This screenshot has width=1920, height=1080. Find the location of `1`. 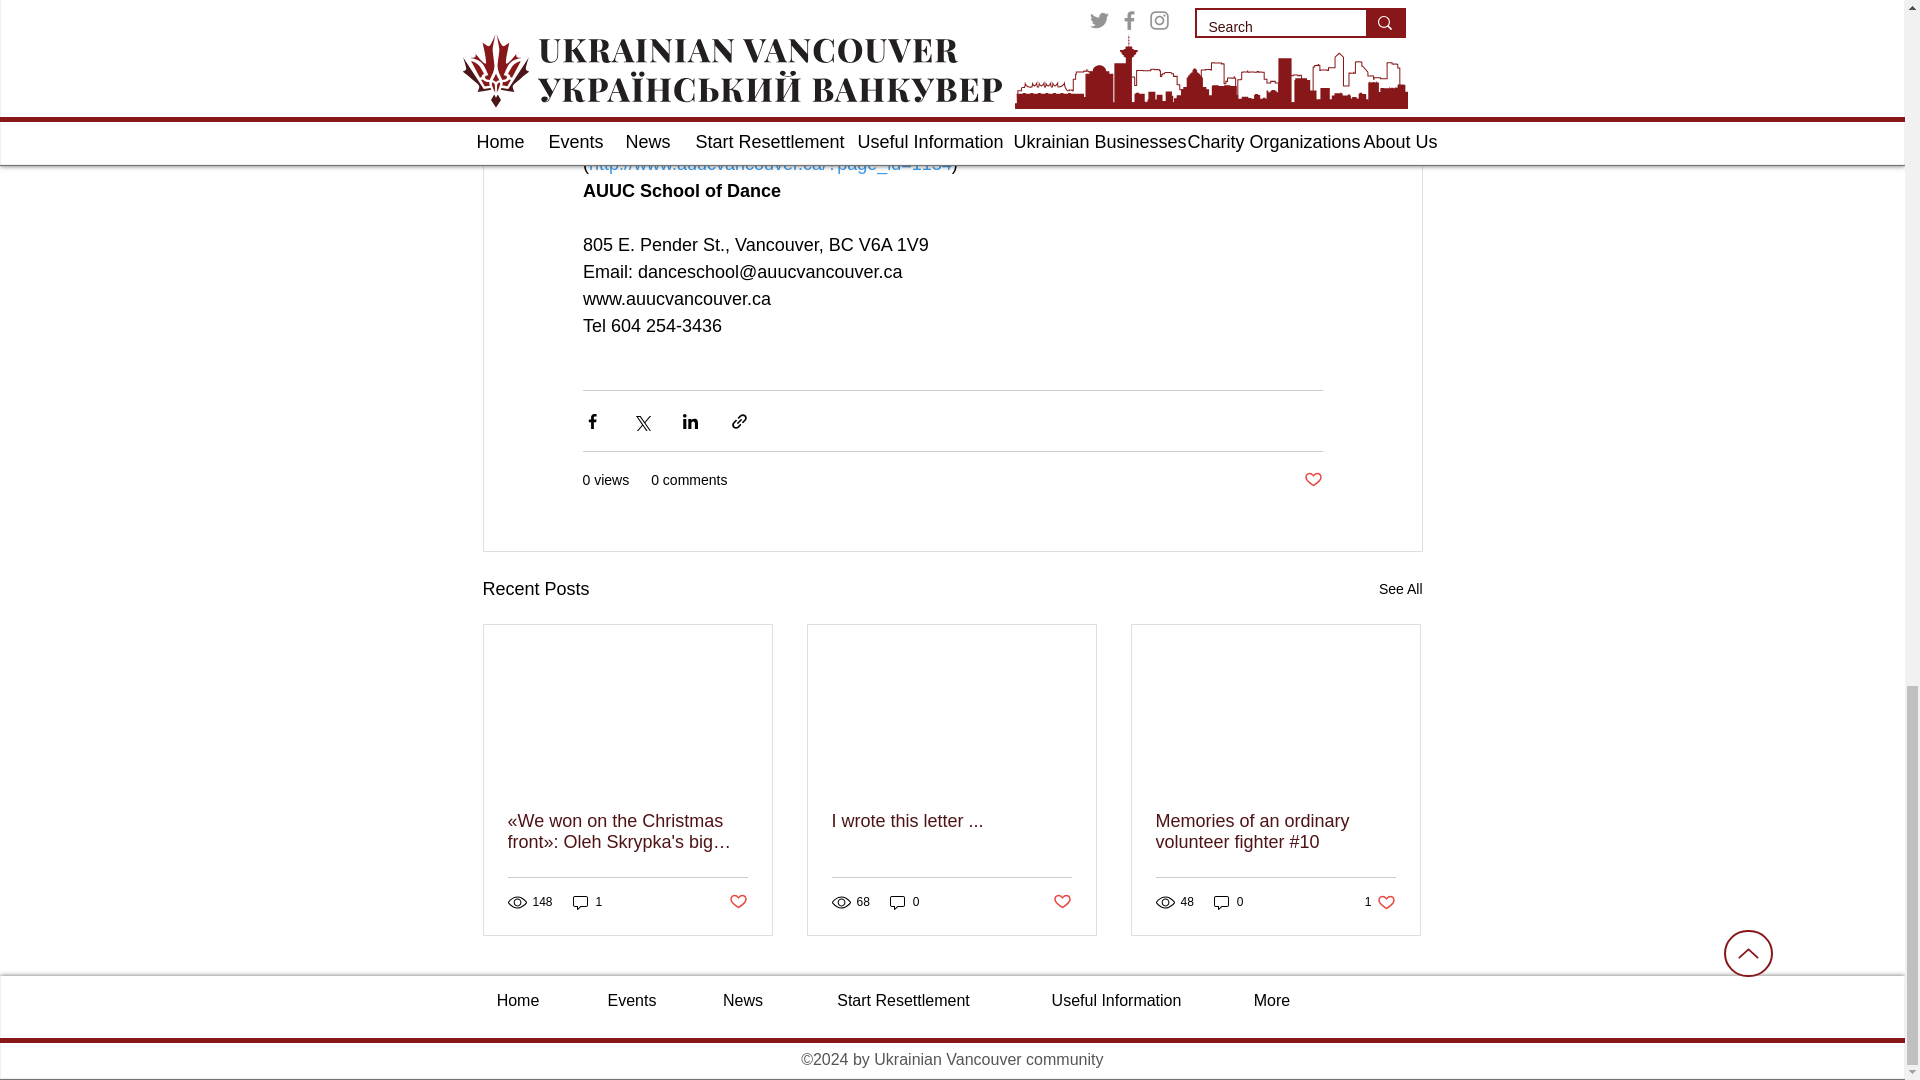

1 is located at coordinates (587, 902).